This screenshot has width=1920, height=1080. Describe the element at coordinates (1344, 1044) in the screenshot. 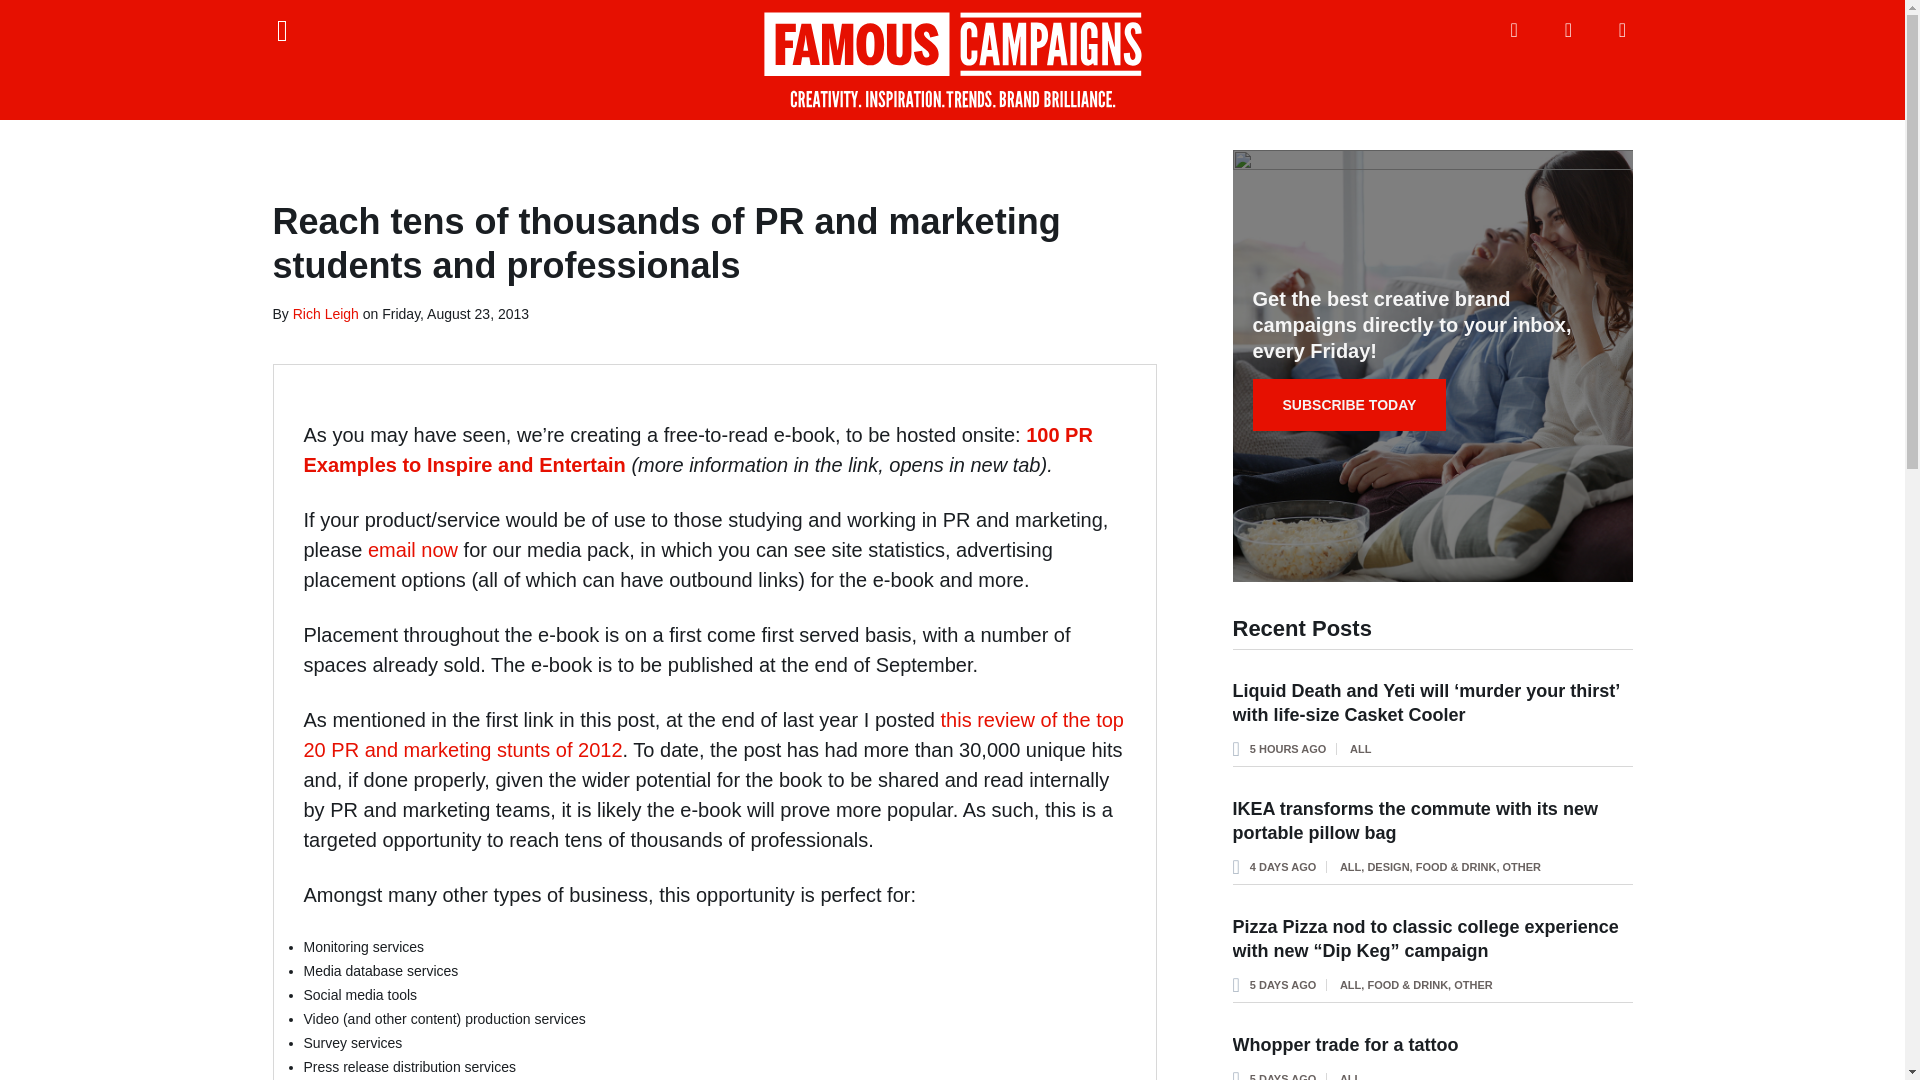

I see `Whopper trade for a tattoo` at that location.